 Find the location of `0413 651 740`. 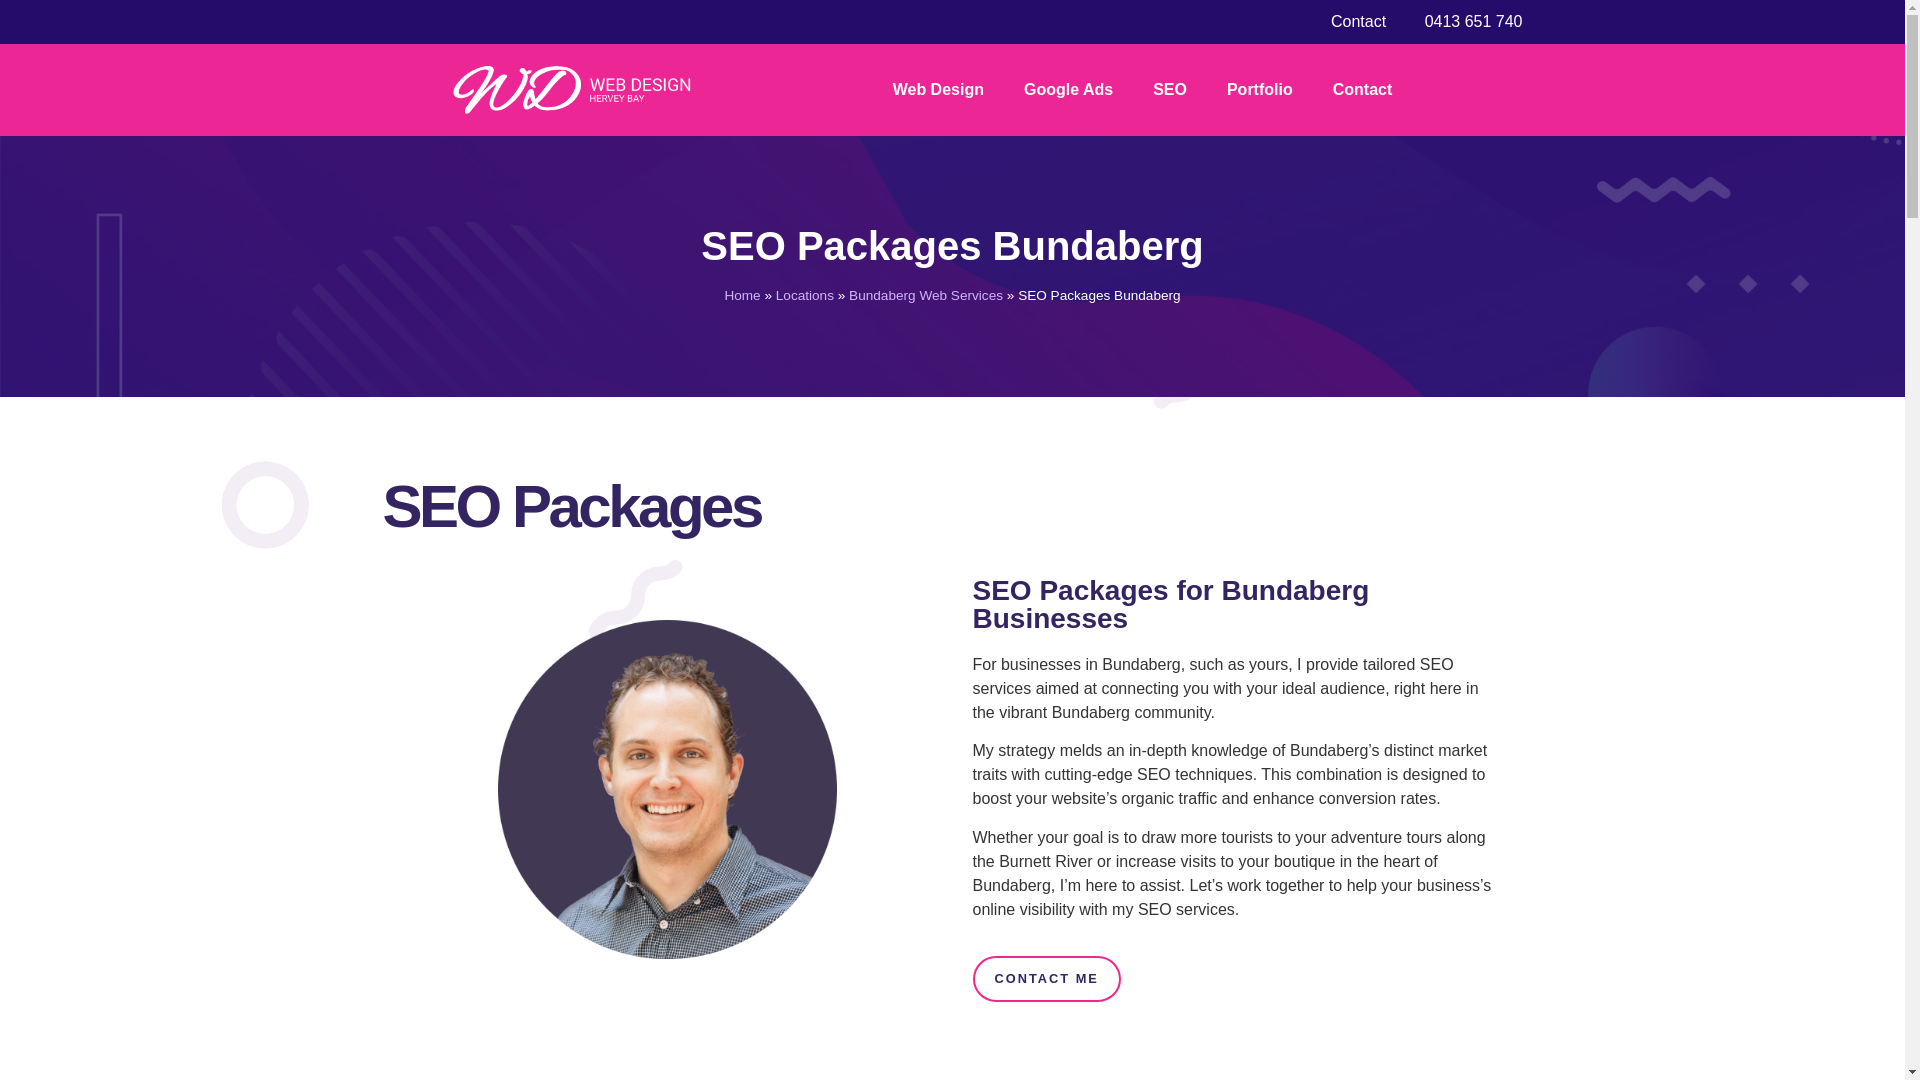

0413 651 740 is located at coordinates (1462, 21).